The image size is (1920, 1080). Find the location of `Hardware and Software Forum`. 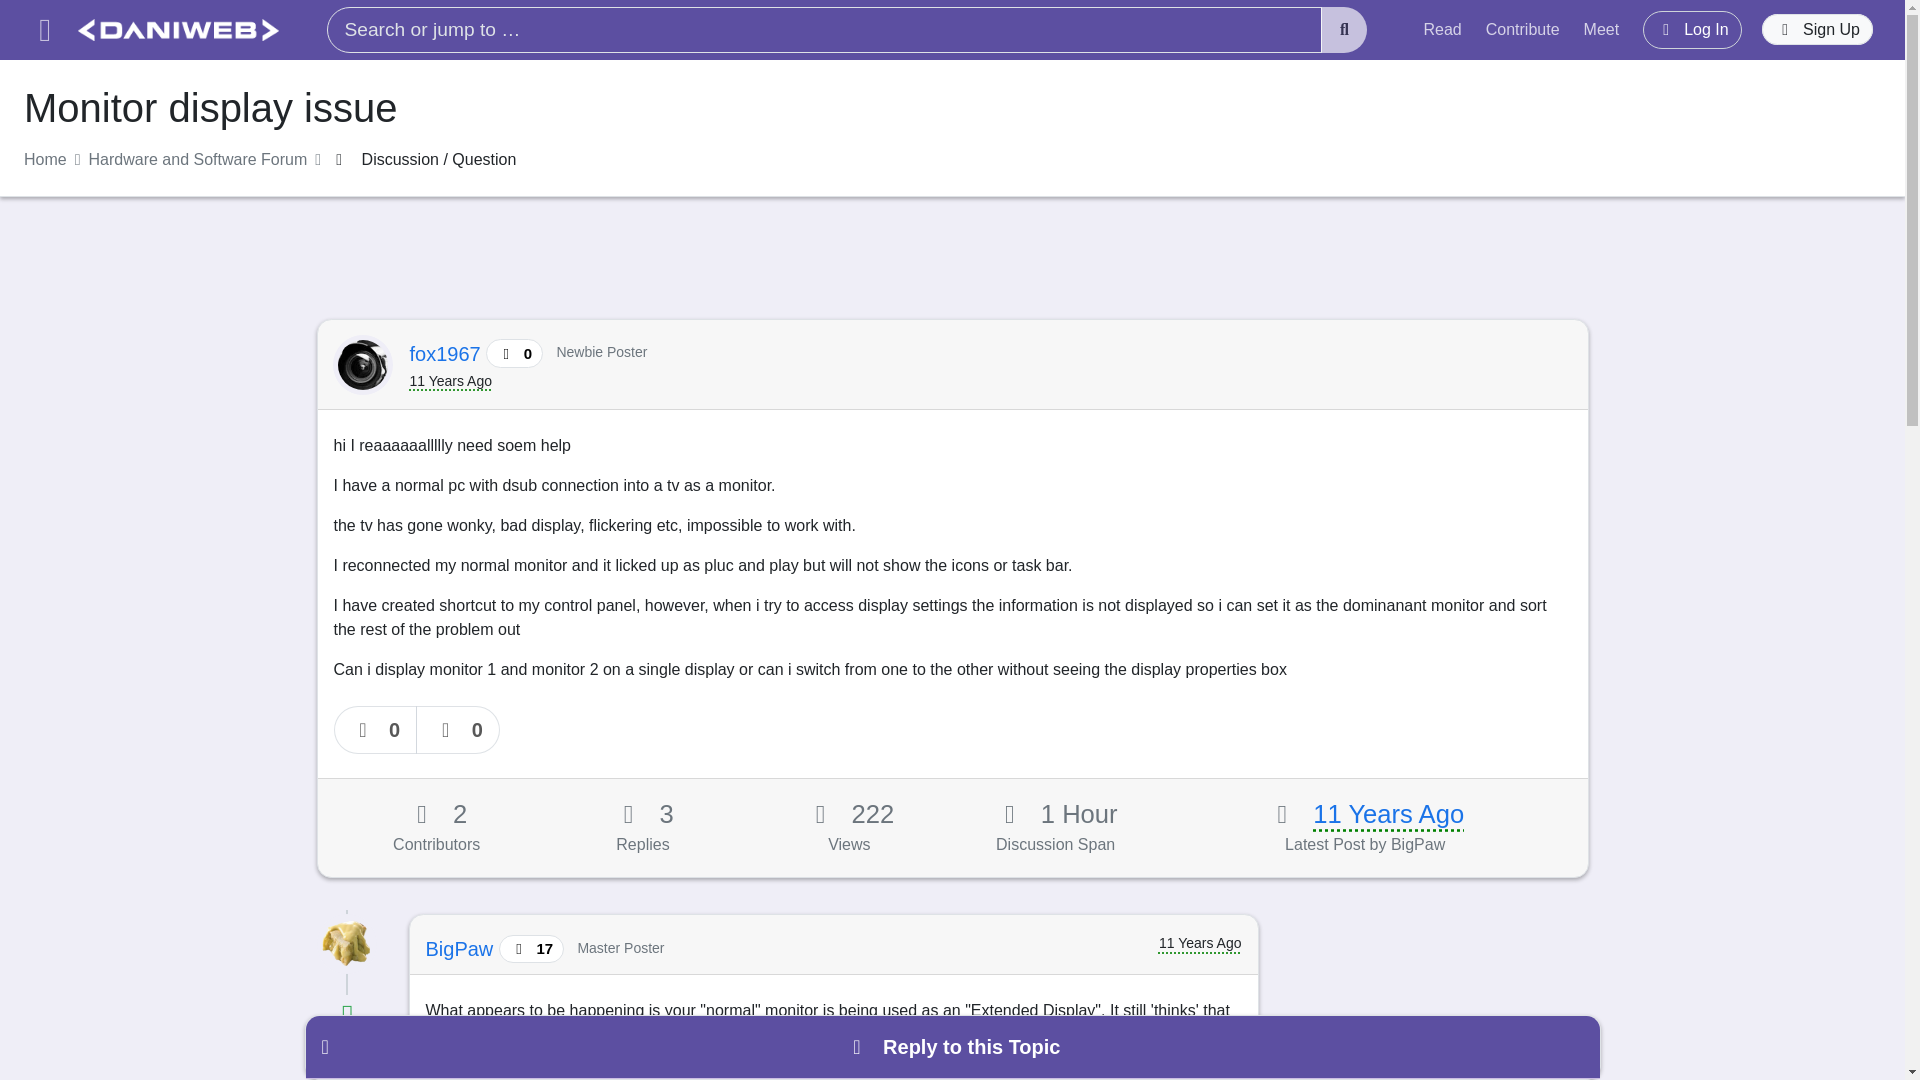

Hardware and Software Forum is located at coordinates (198, 160).